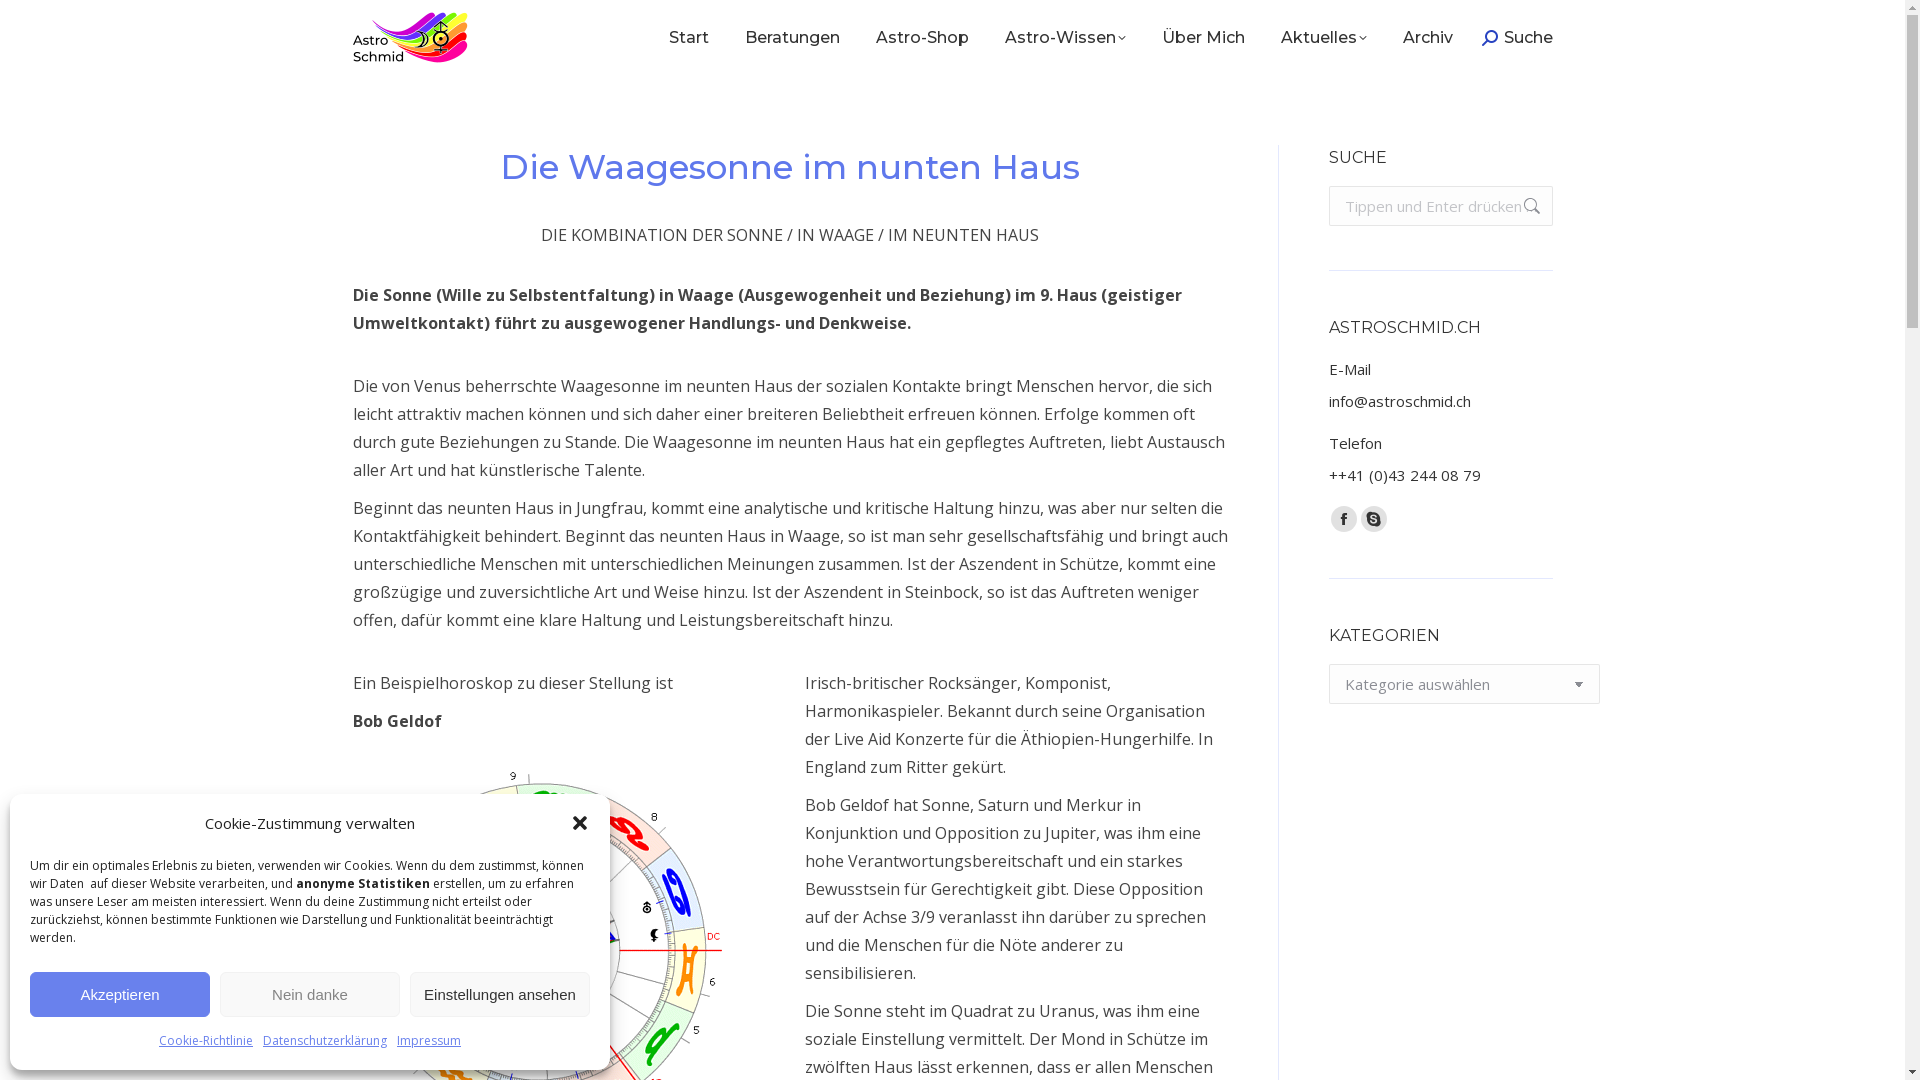 This screenshot has width=1920, height=1080. What do you see at coordinates (1428, 38) in the screenshot?
I see `Archiv` at bounding box center [1428, 38].